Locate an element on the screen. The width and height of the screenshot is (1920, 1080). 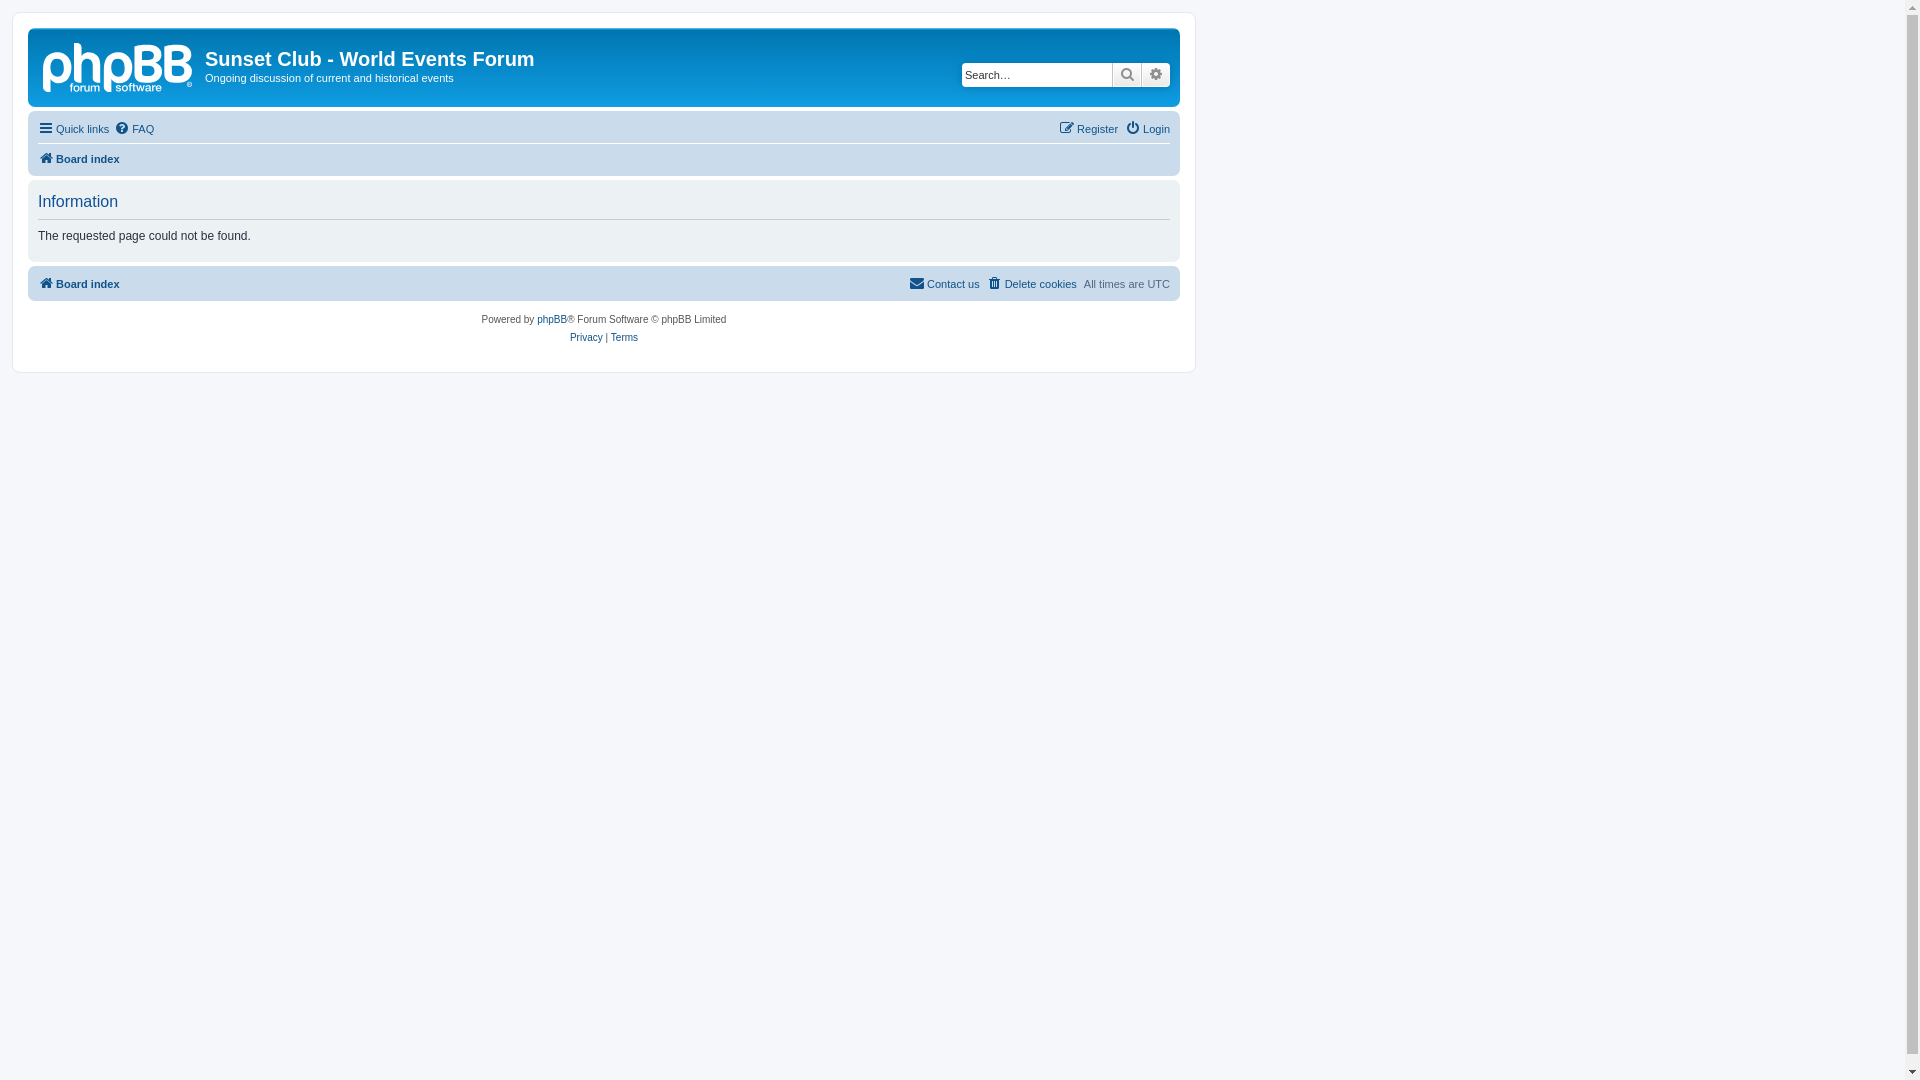
Board index is located at coordinates (79, 159).